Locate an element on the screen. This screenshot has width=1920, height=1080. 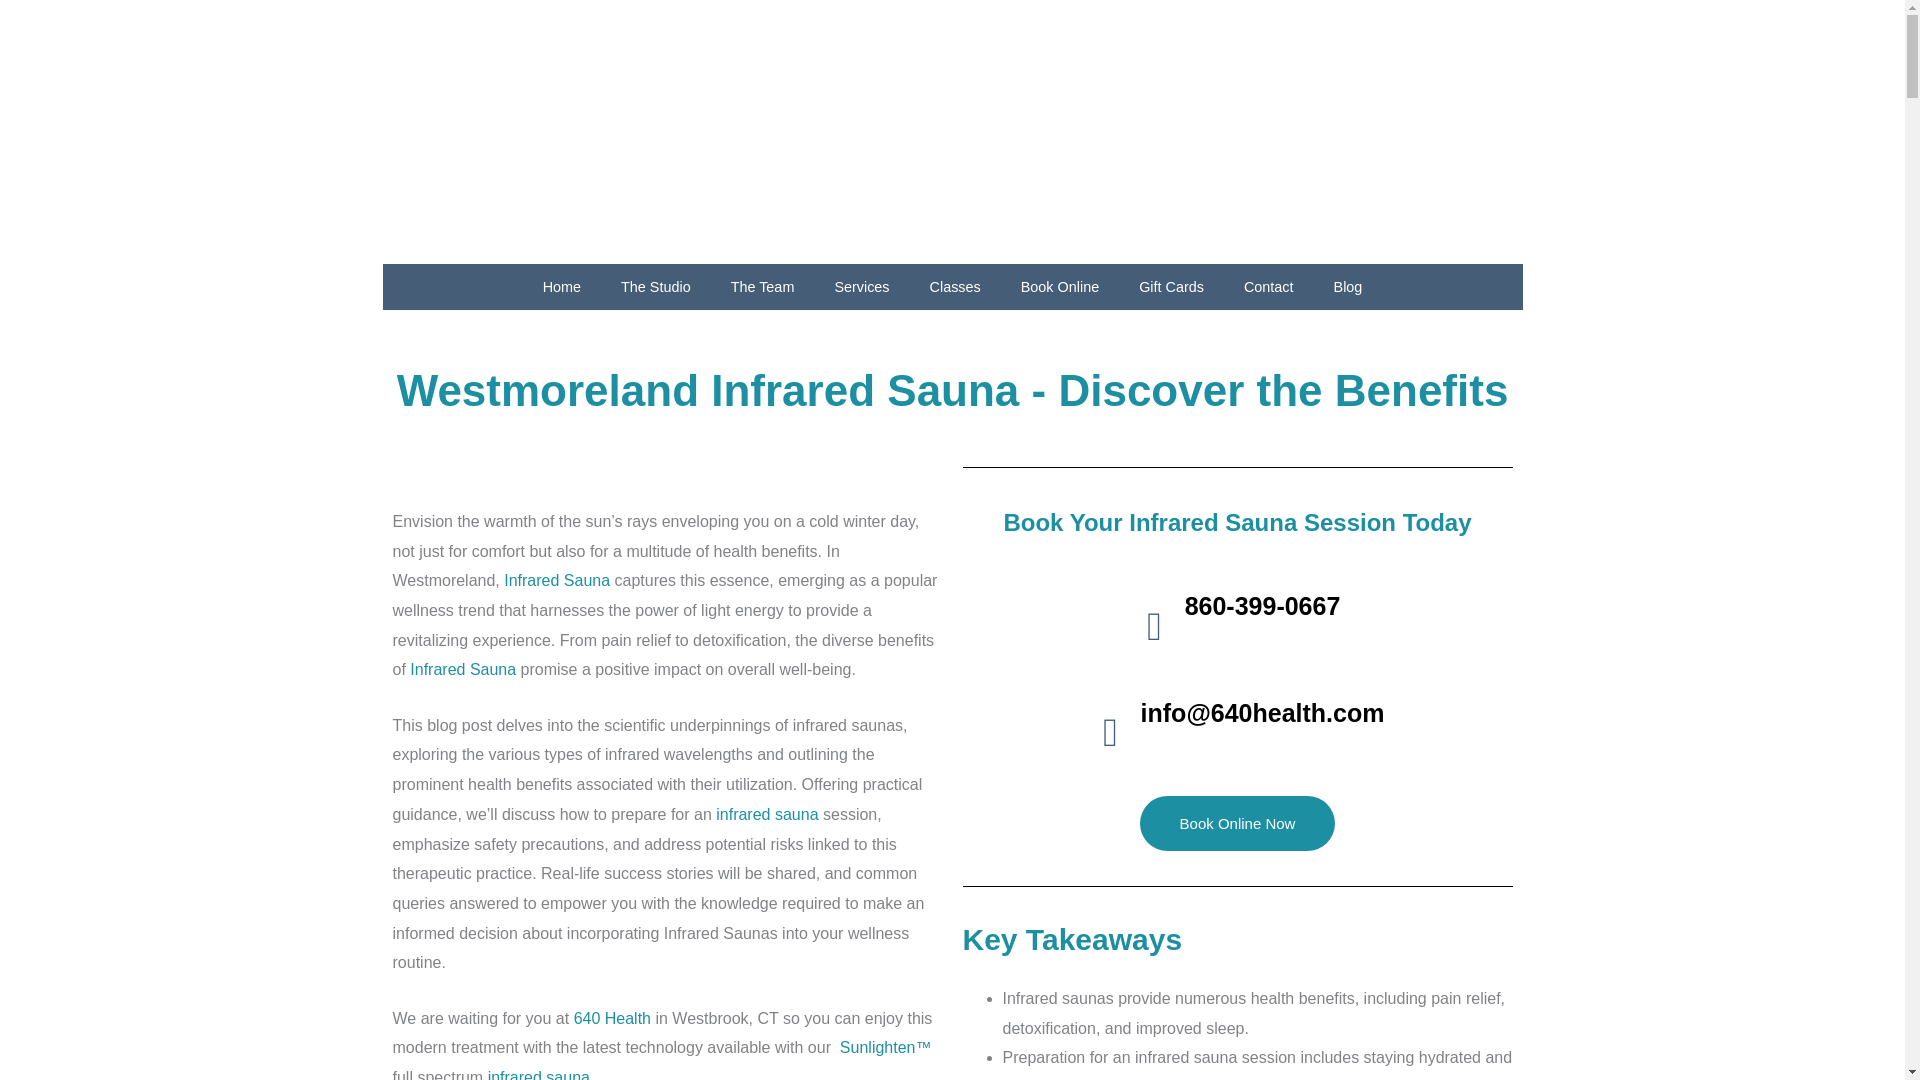
Learn More! is located at coordinates (538, 1074).